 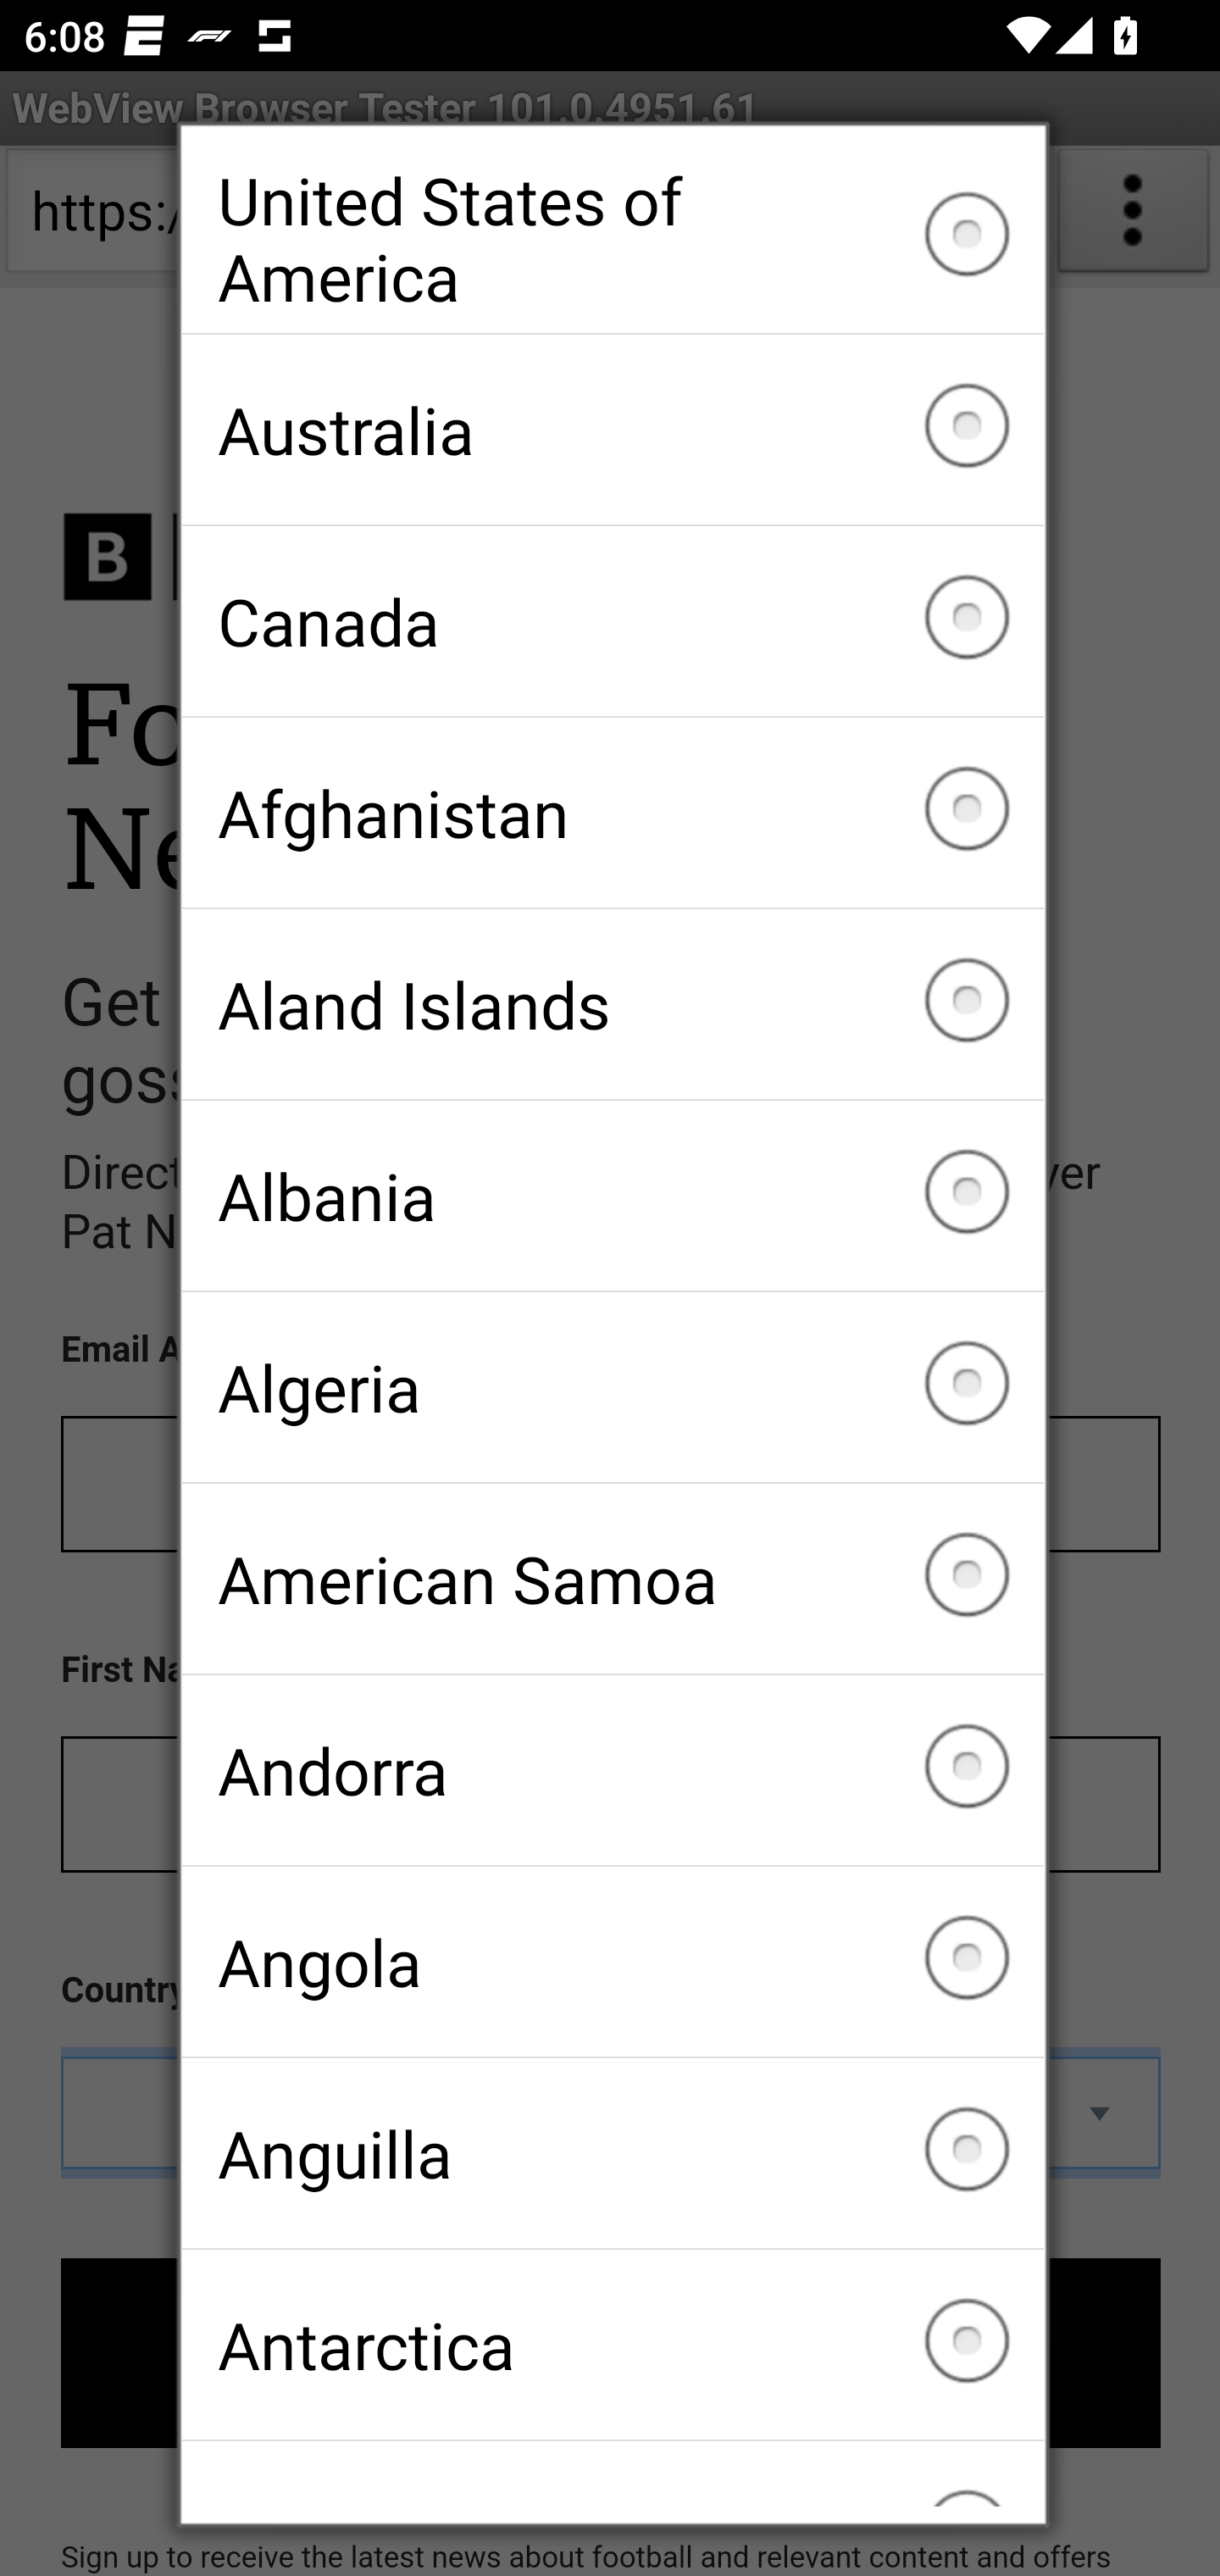 What do you see at coordinates (613, 2152) in the screenshot?
I see `Anguilla` at bounding box center [613, 2152].